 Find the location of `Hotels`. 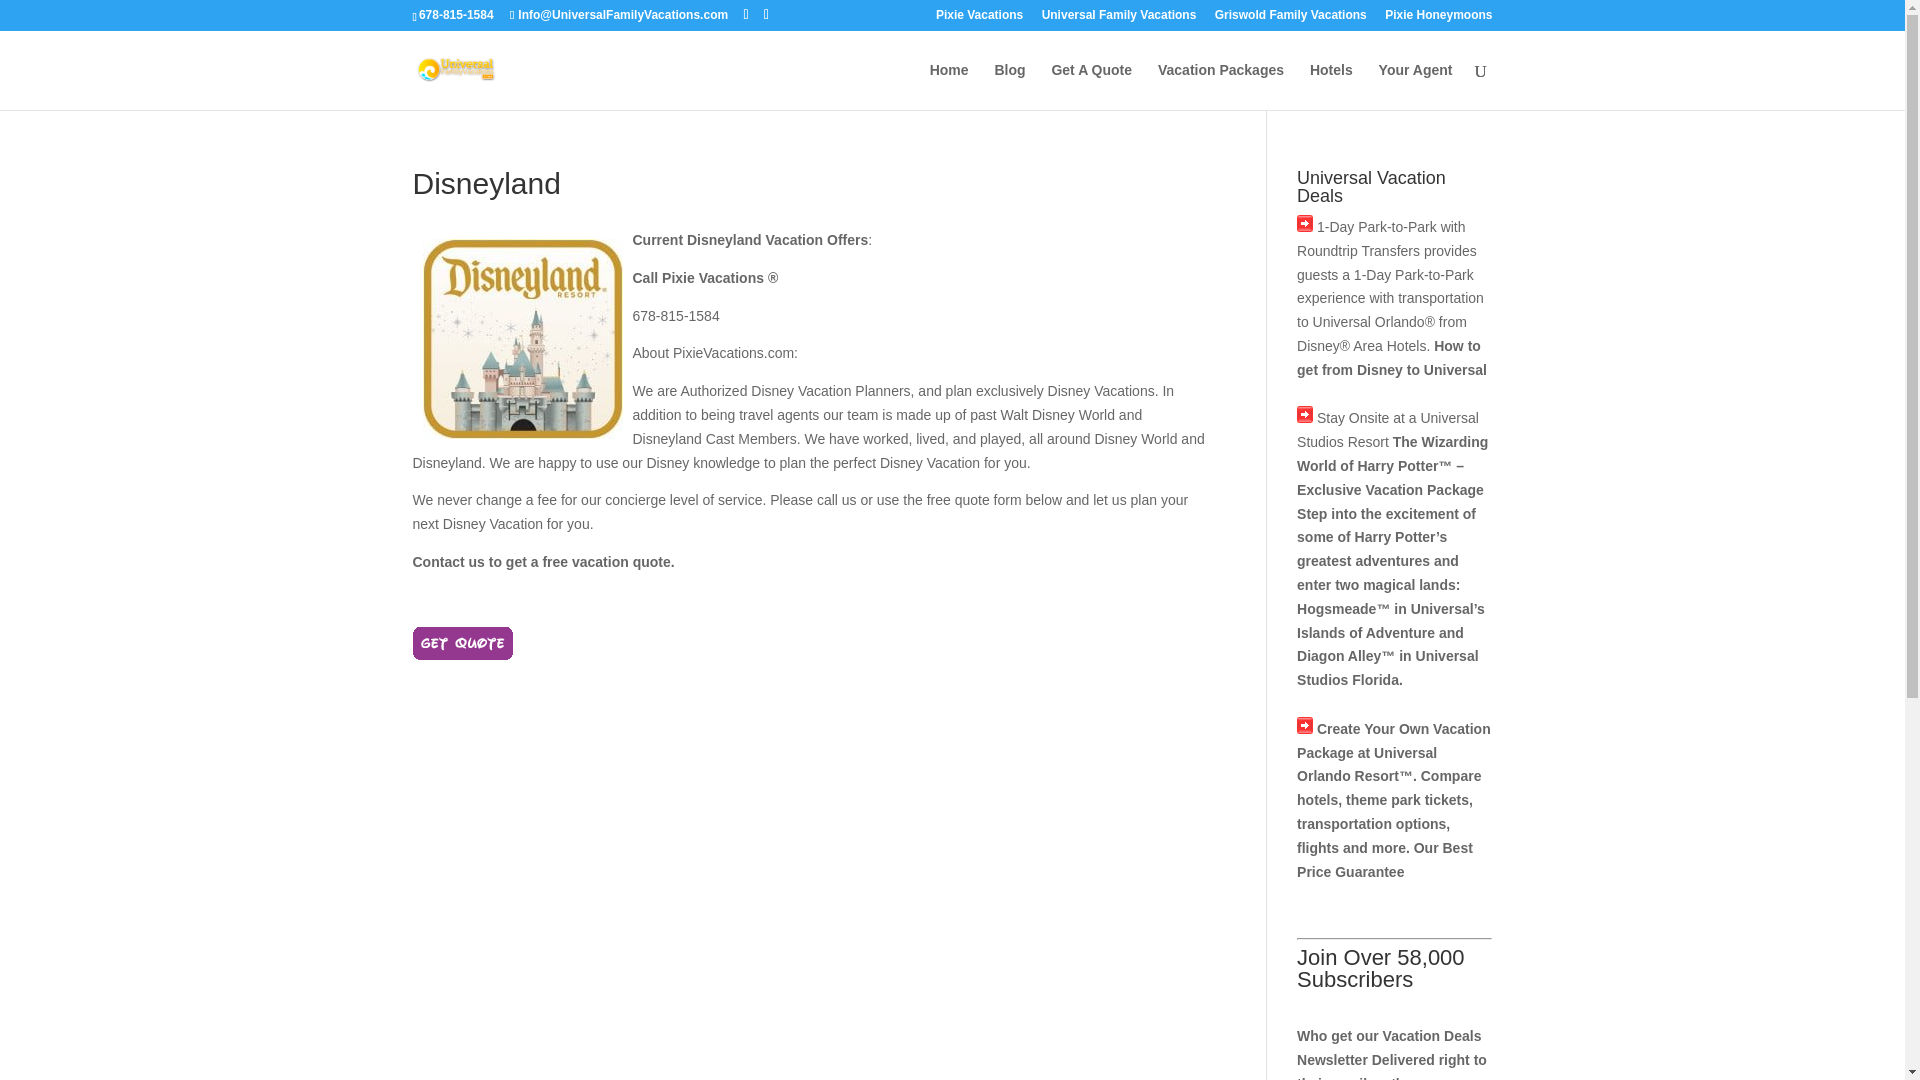

Hotels is located at coordinates (1331, 86).